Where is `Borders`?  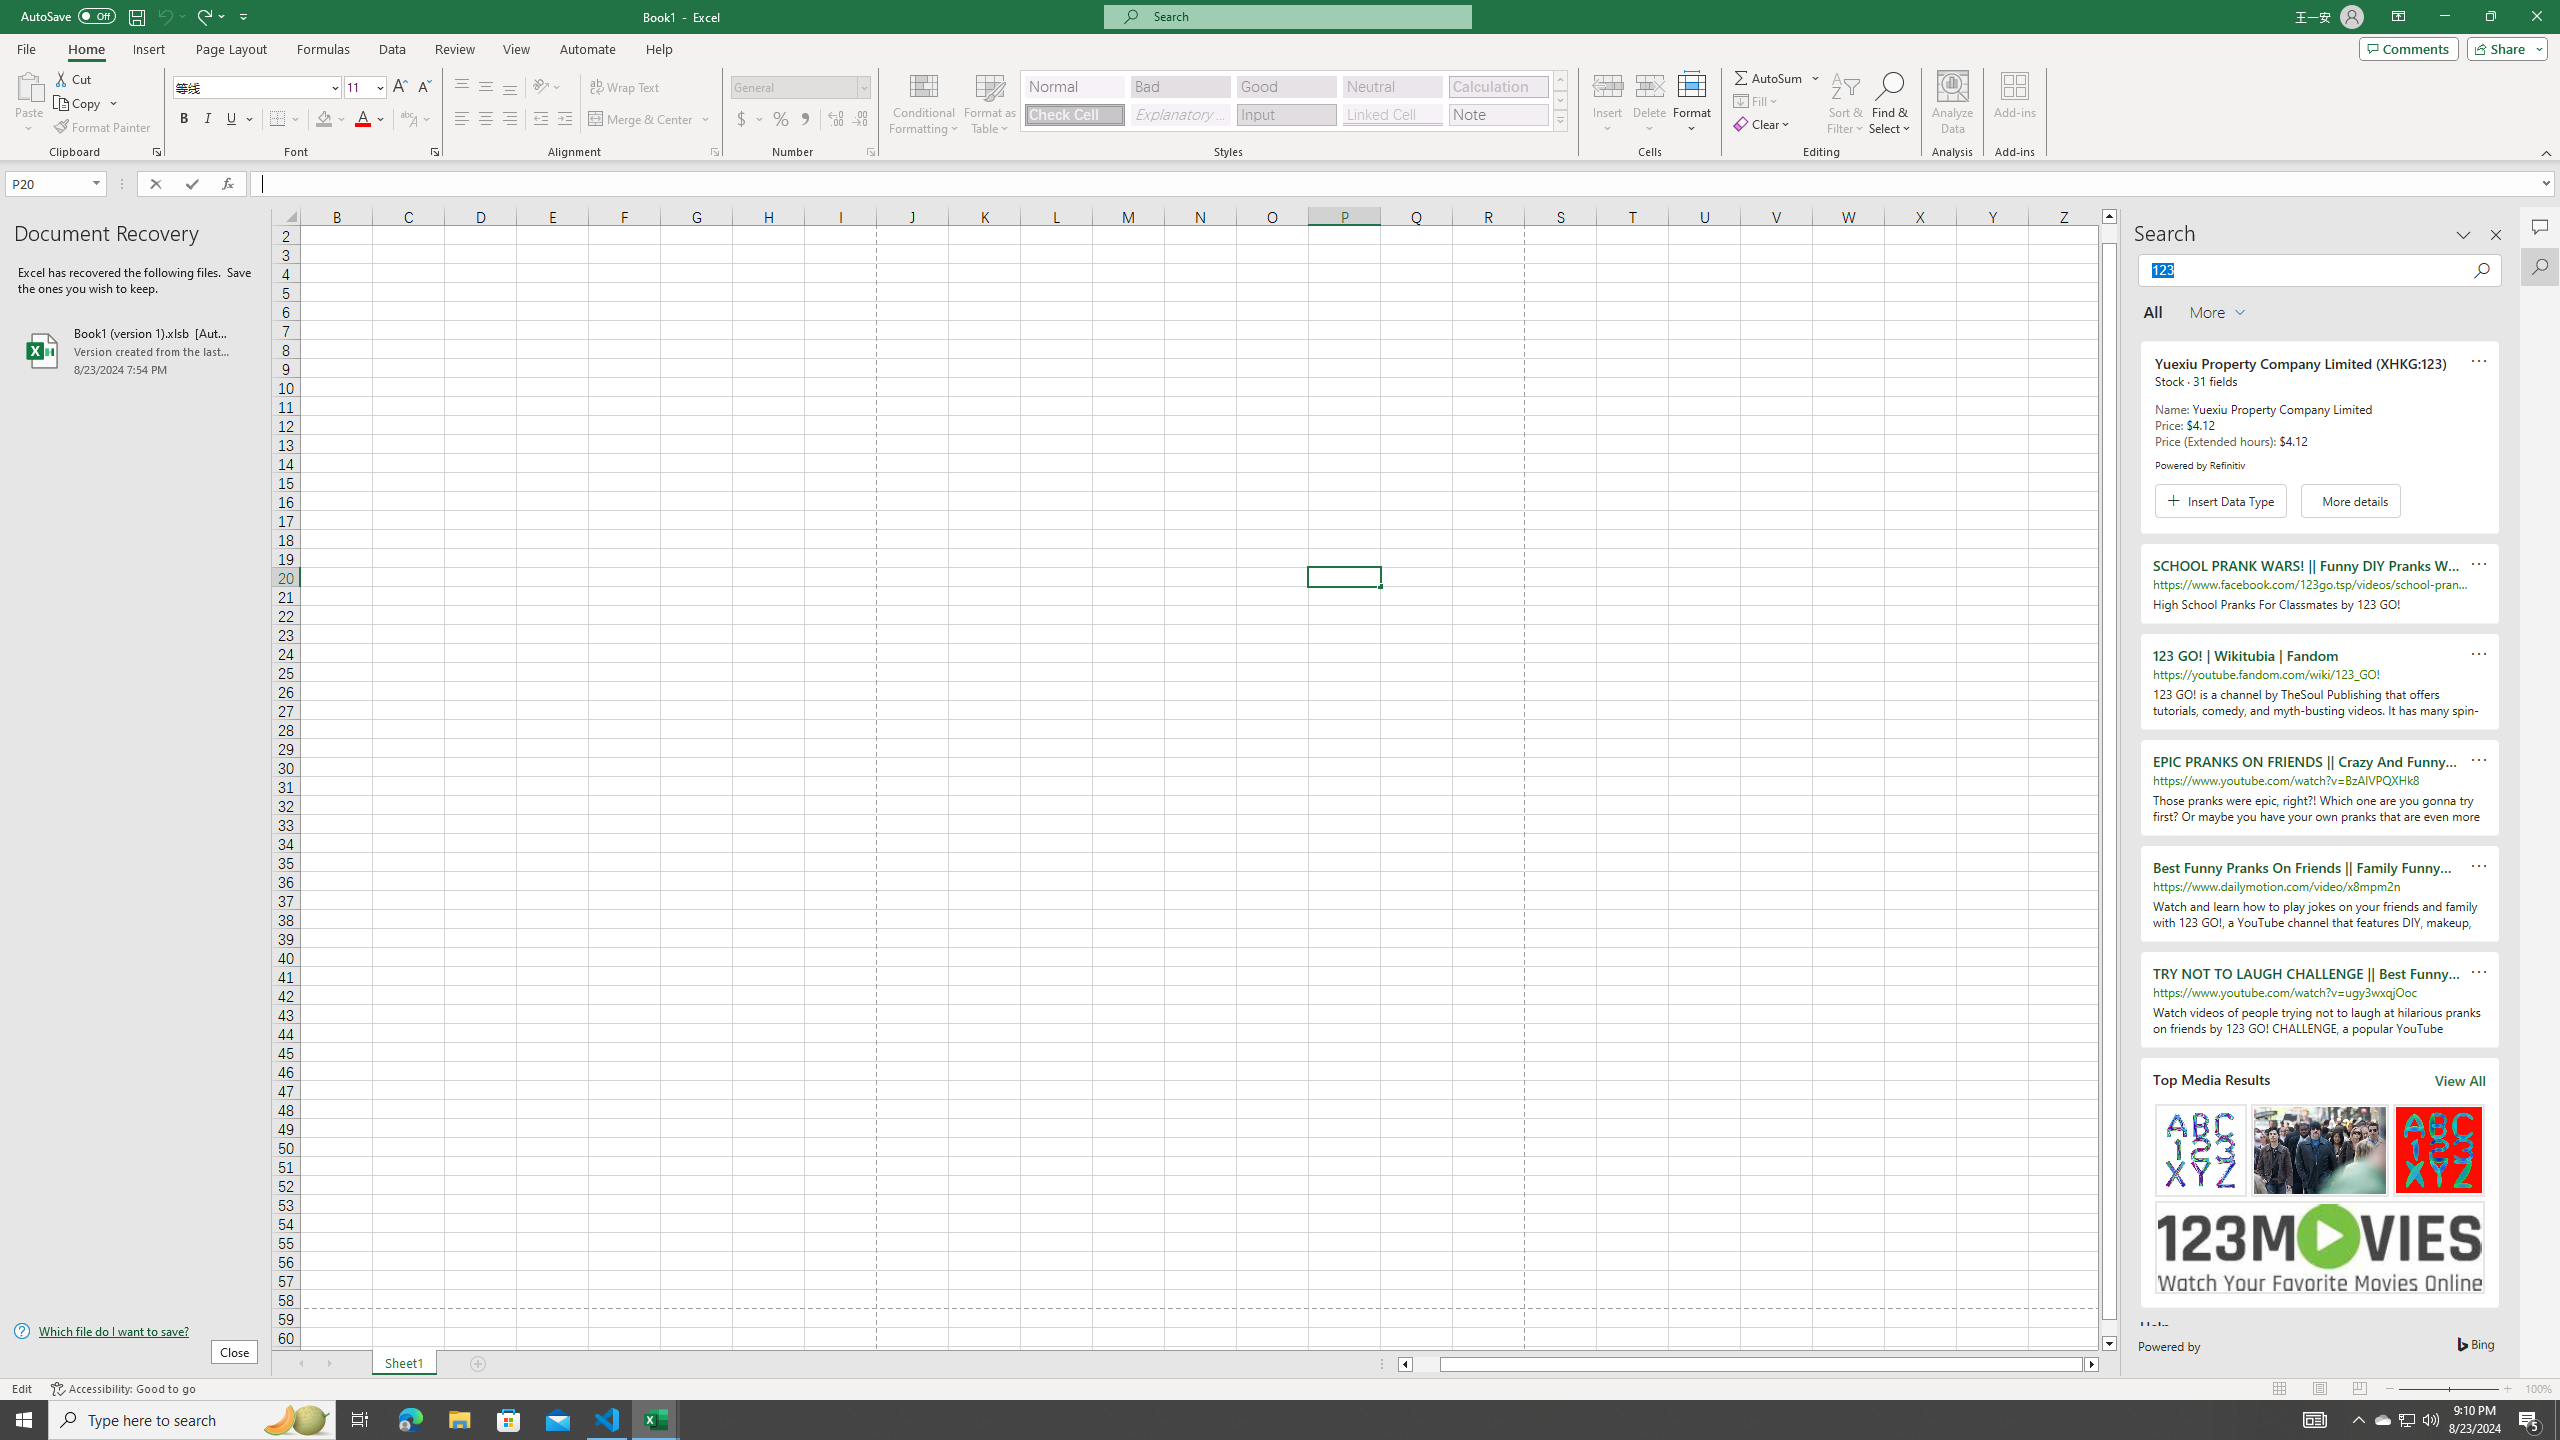 Borders is located at coordinates (285, 120).